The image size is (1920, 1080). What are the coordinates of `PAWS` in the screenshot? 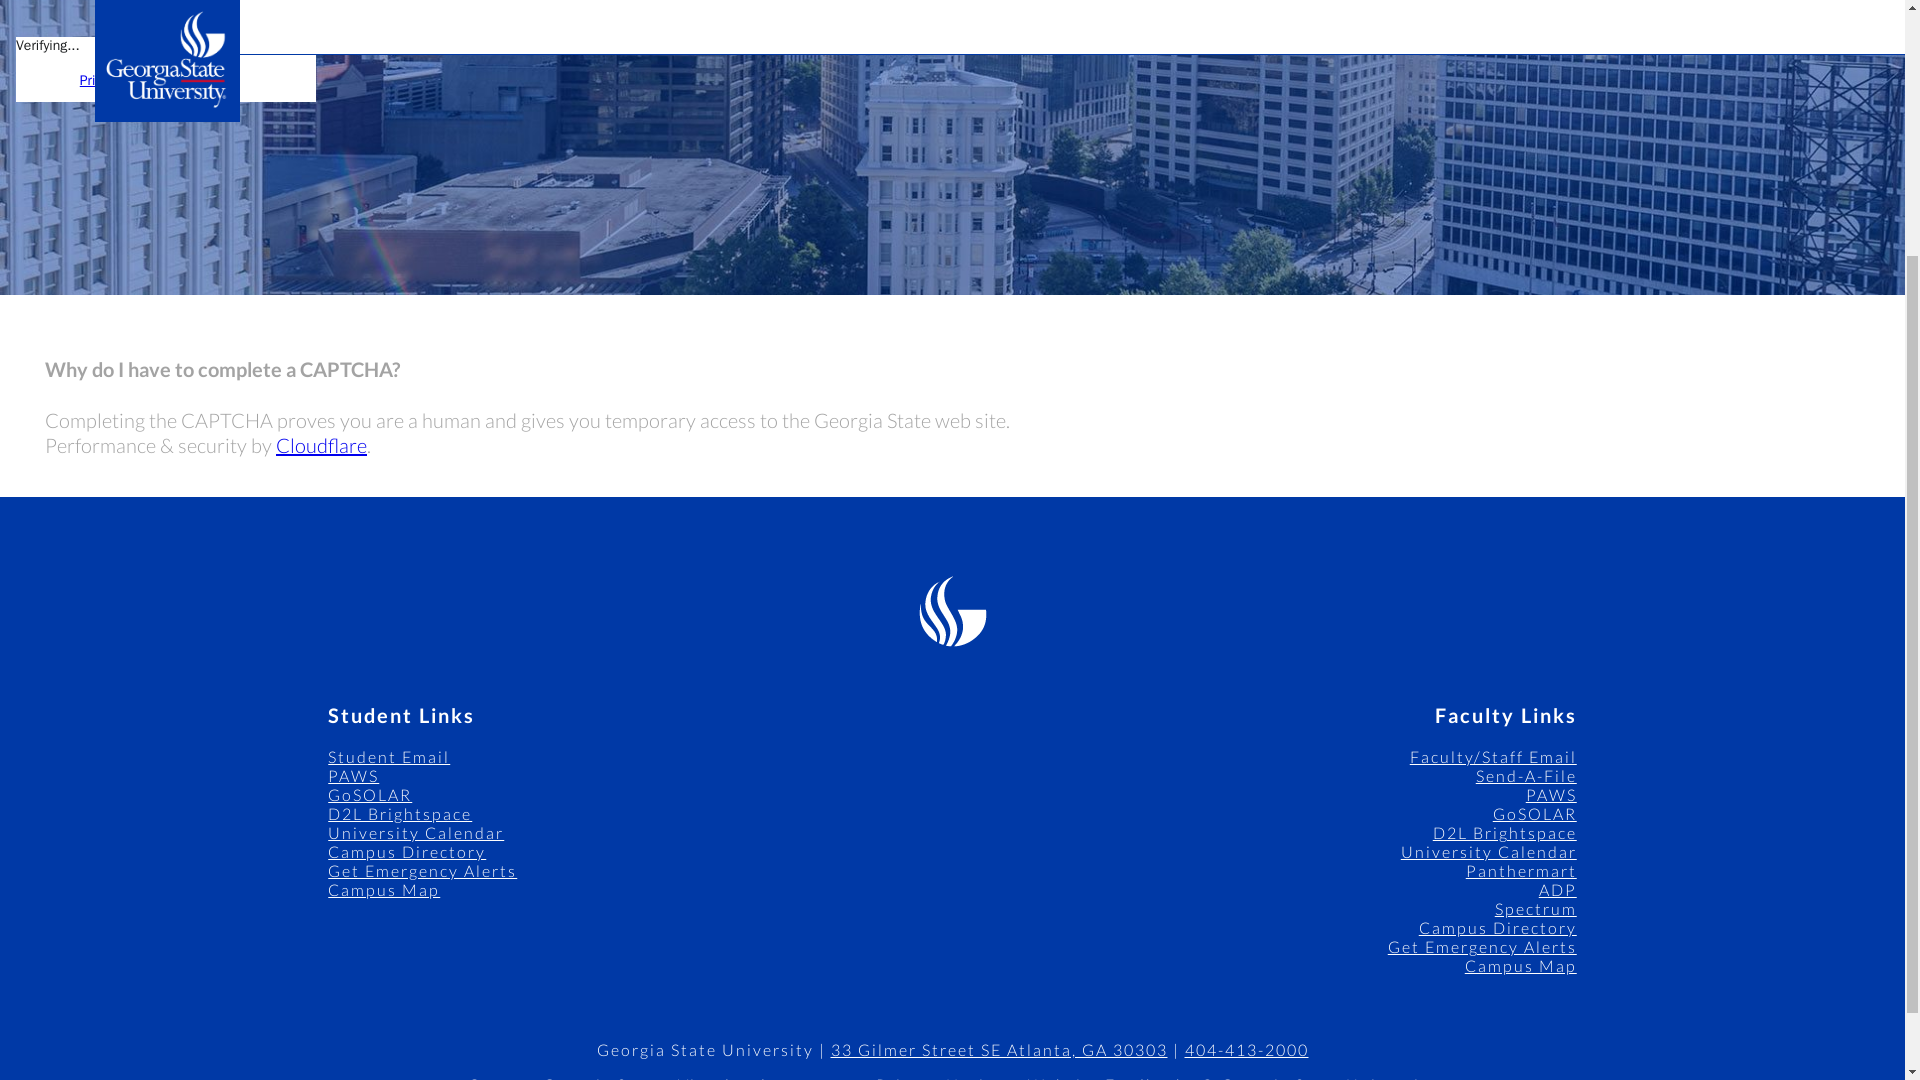 It's located at (353, 775).